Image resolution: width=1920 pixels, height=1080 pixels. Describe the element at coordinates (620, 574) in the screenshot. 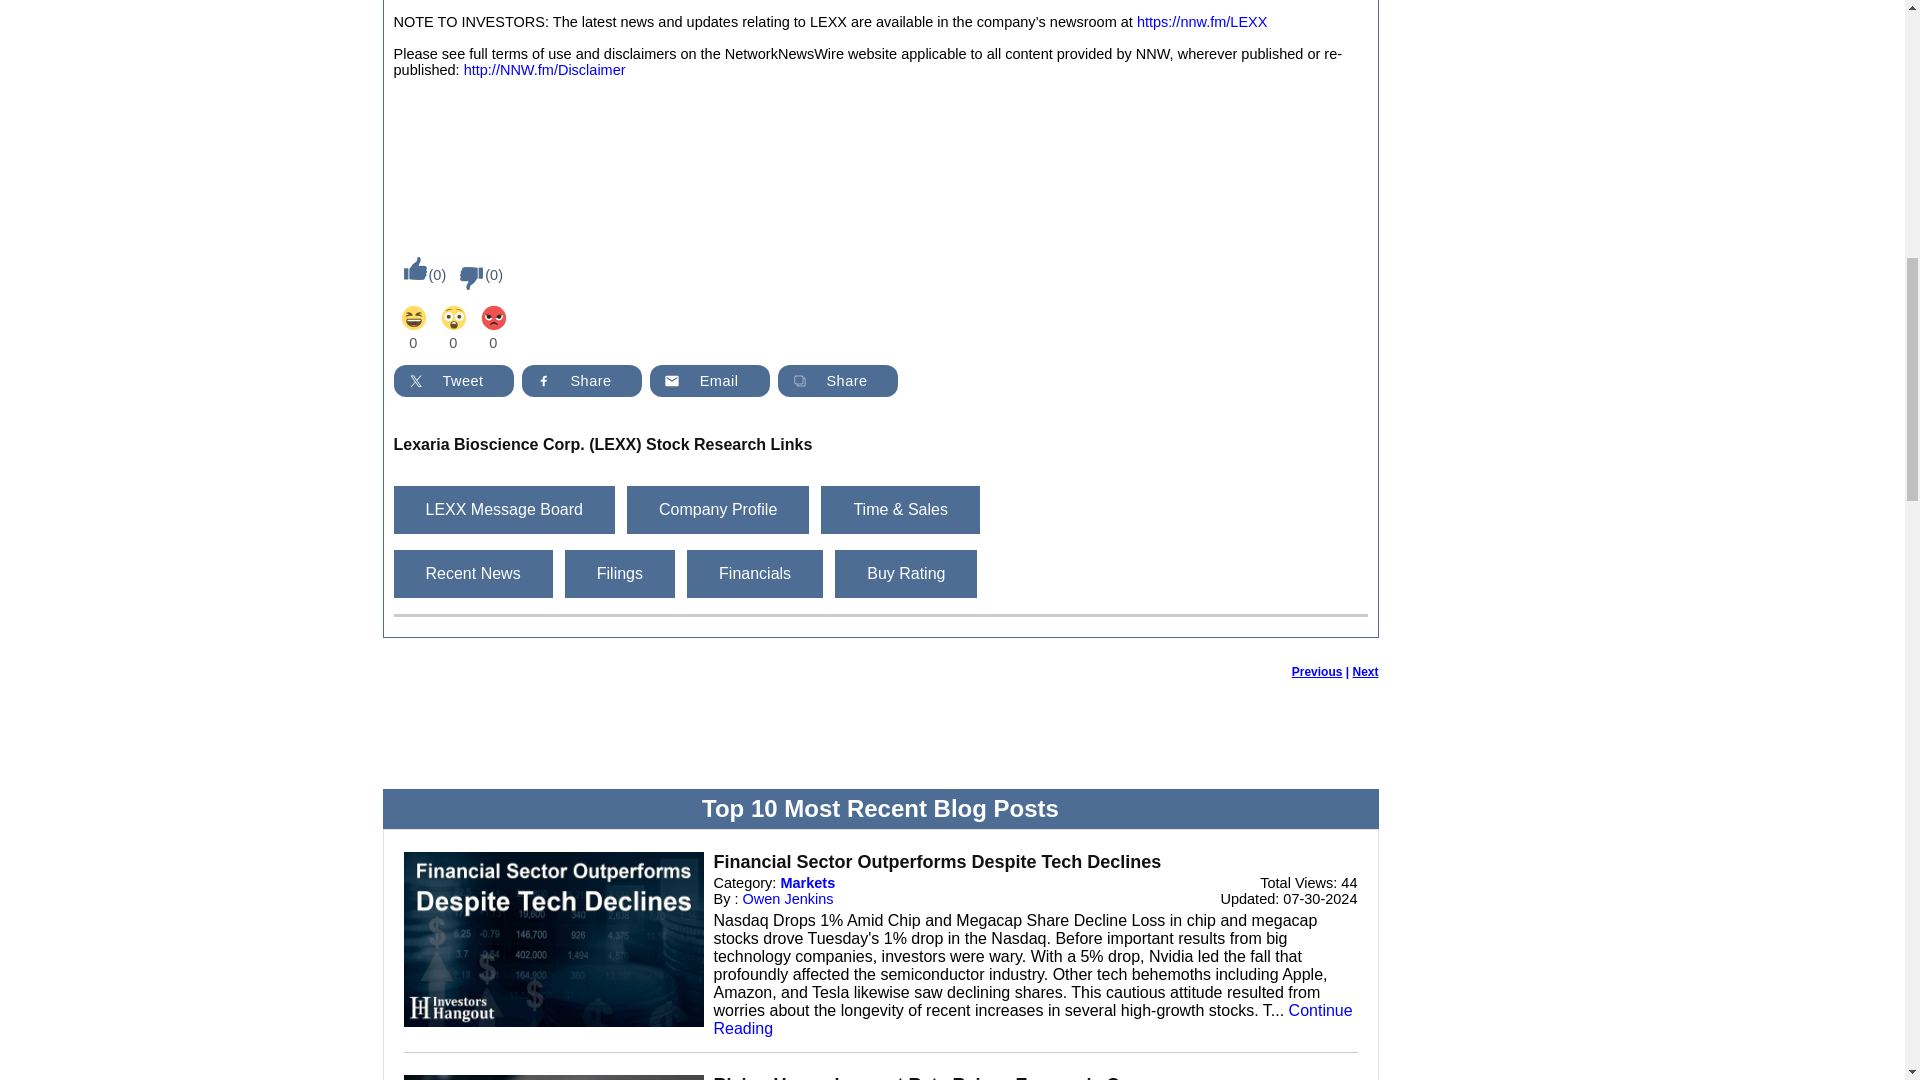

I see `LEXX Stock Filings` at that location.